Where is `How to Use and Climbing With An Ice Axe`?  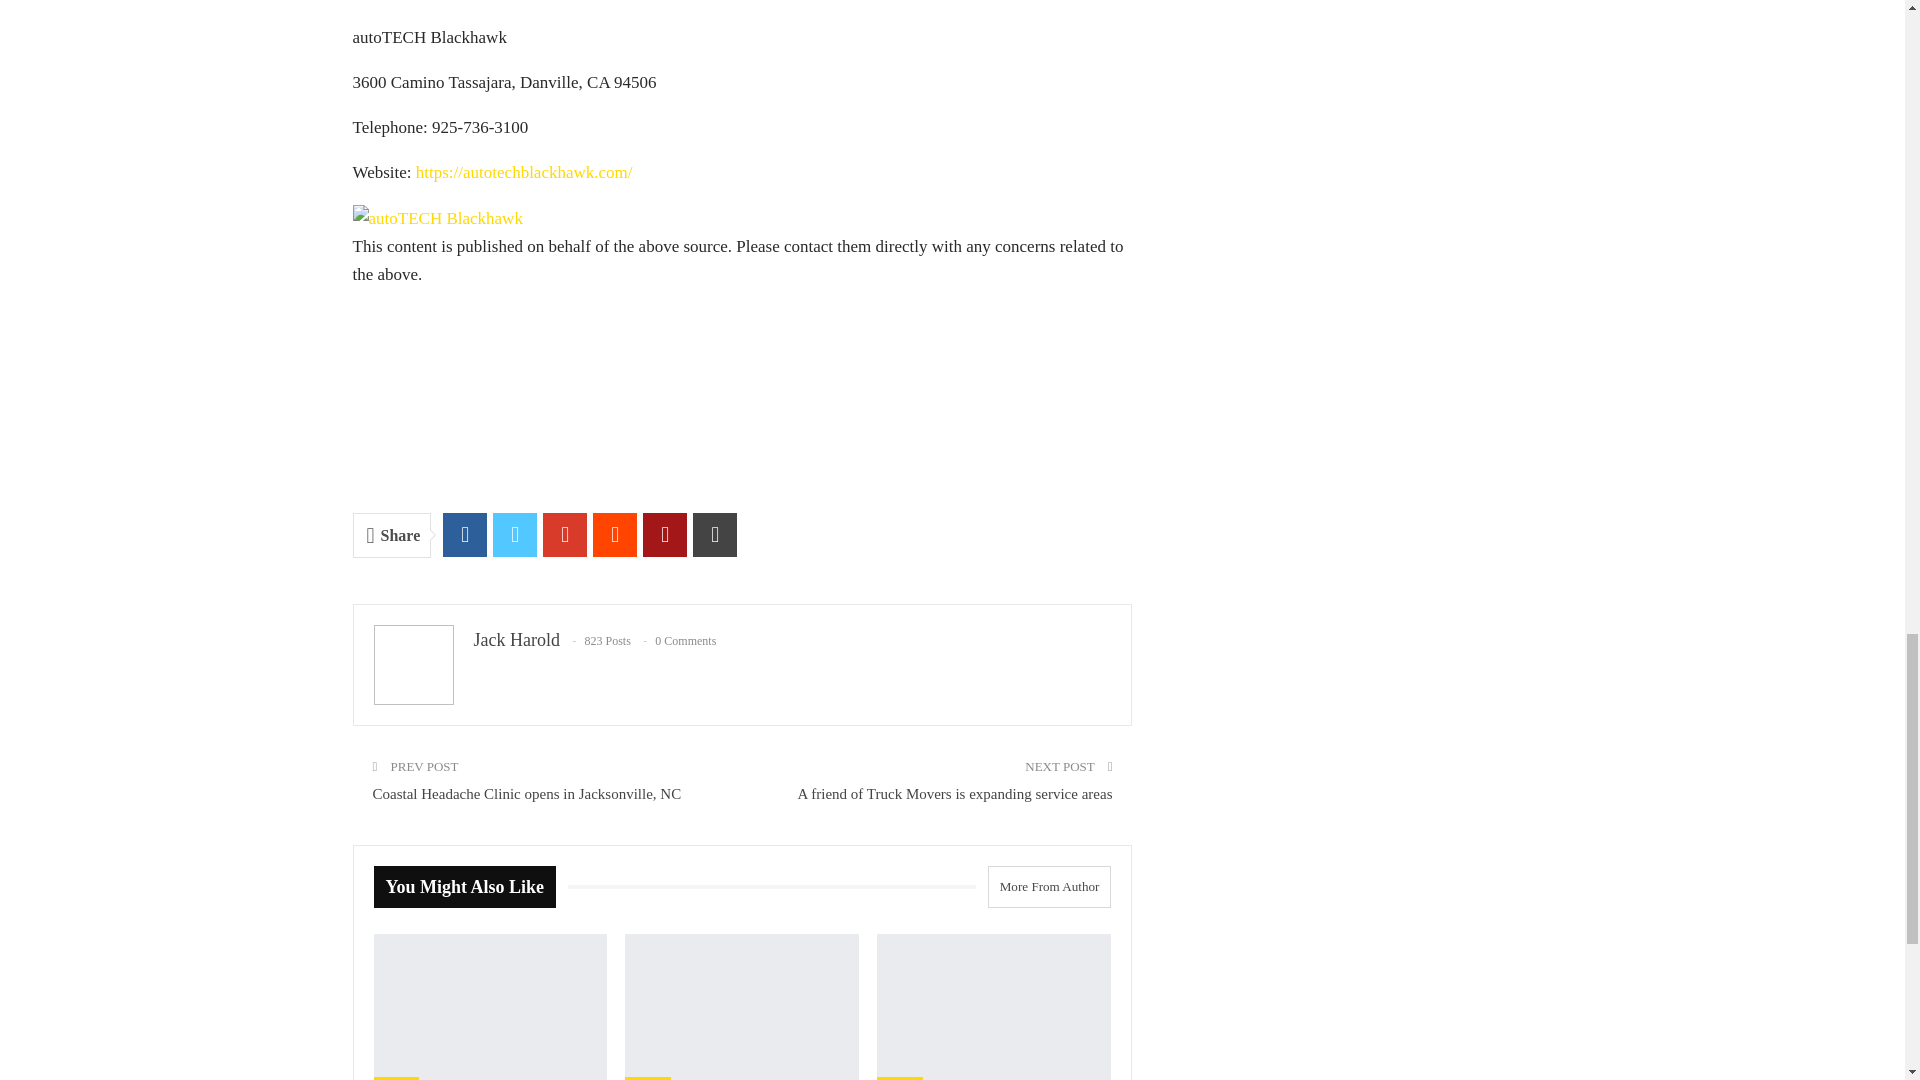 How to Use and Climbing With An Ice Axe is located at coordinates (742, 1007).